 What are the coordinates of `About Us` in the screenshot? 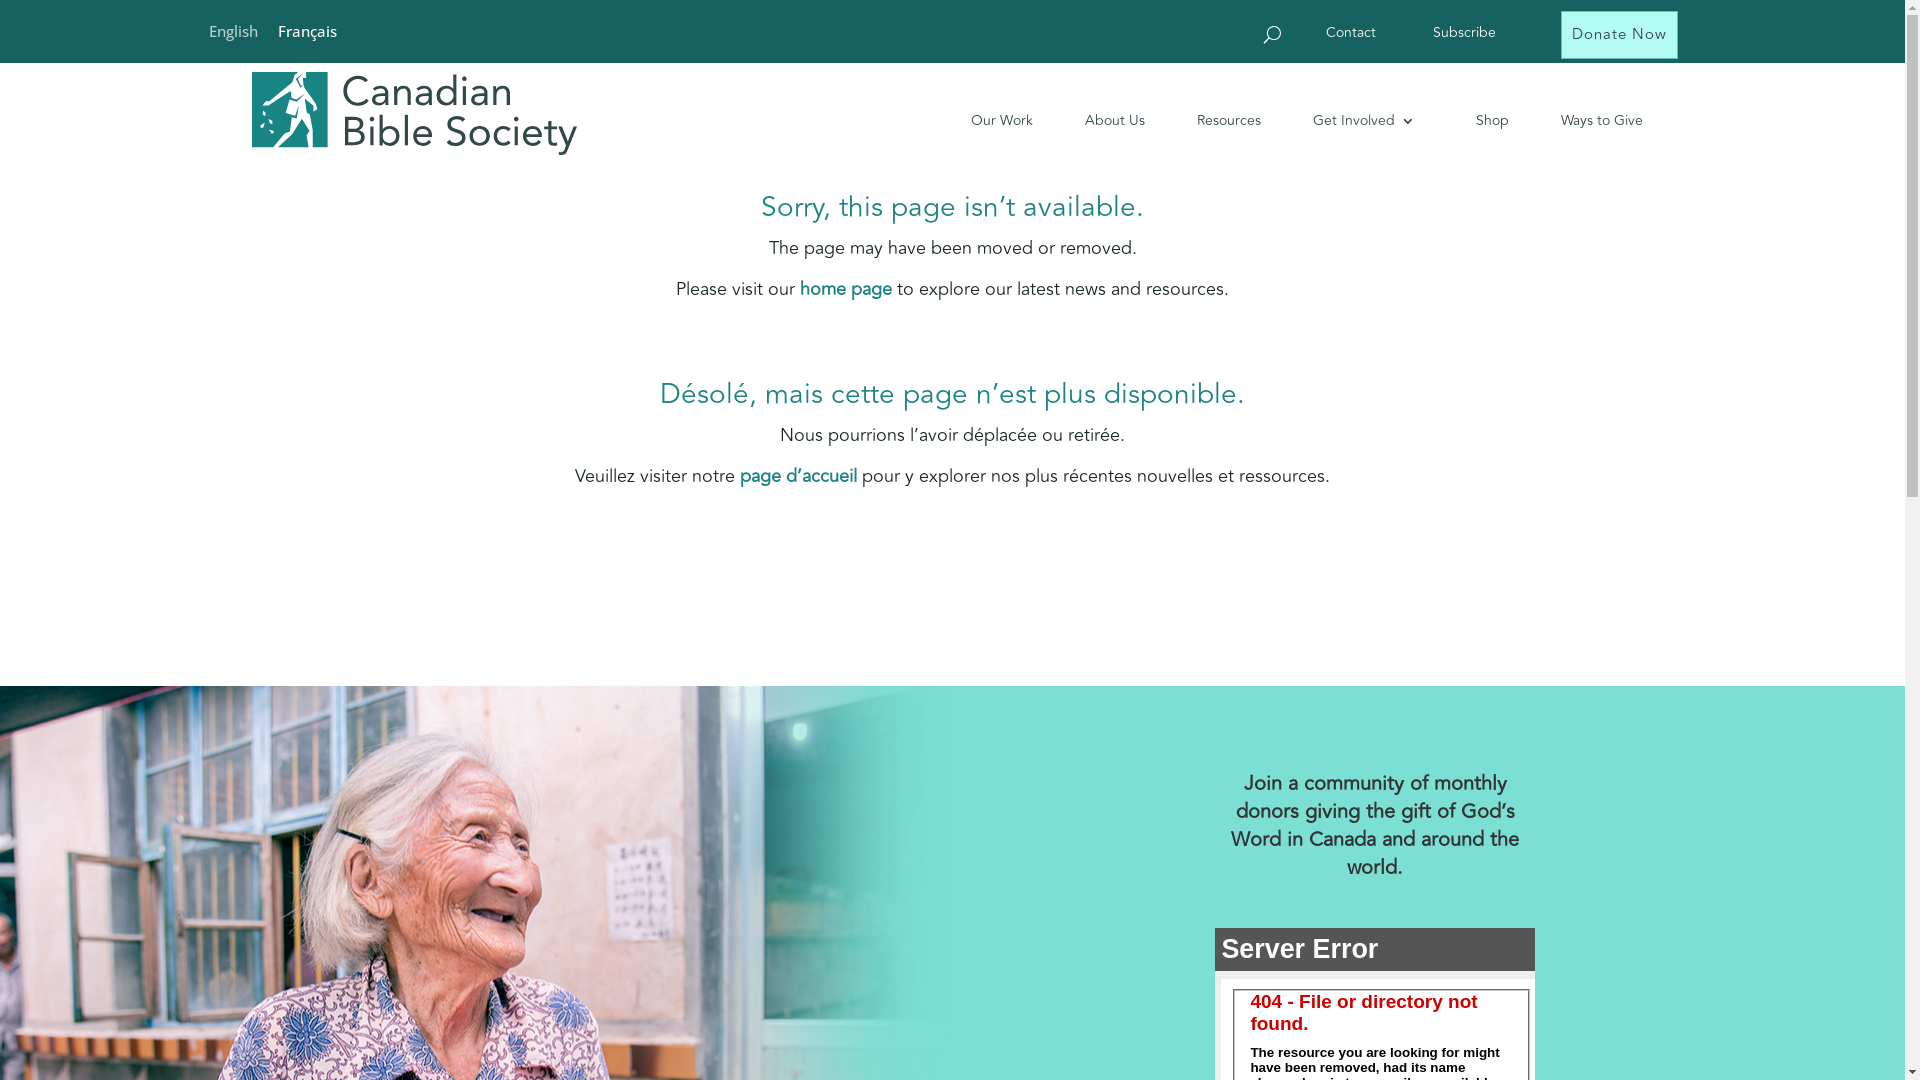 It's located at (1099, 120).